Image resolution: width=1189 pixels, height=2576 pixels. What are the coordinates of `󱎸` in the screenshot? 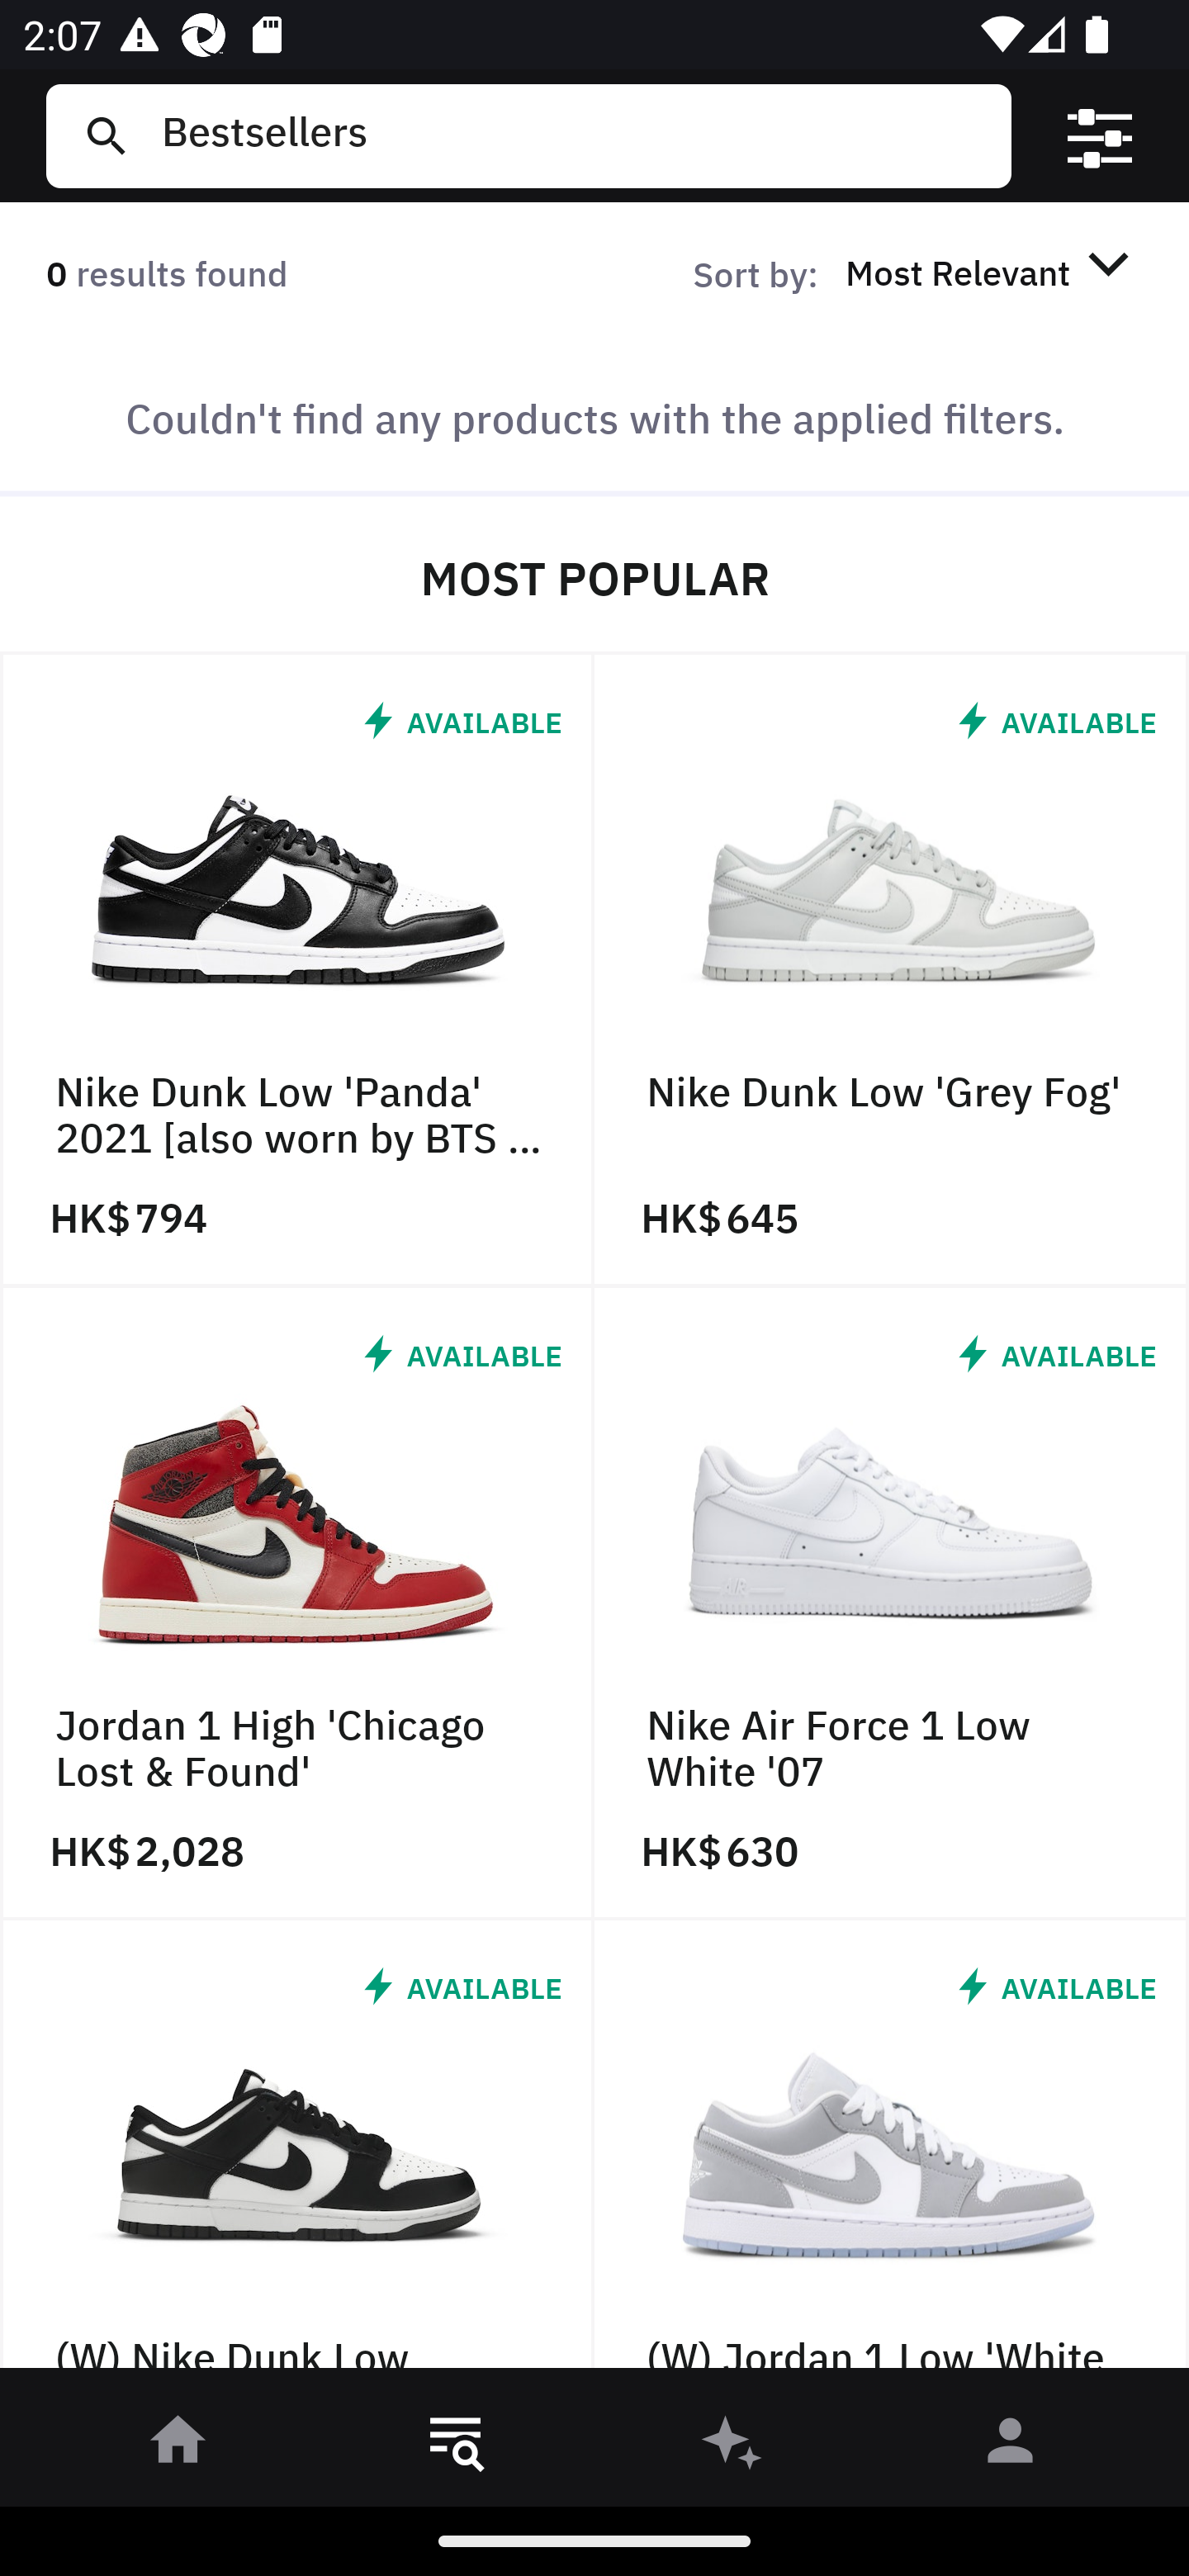 It's located at (456, 2446).